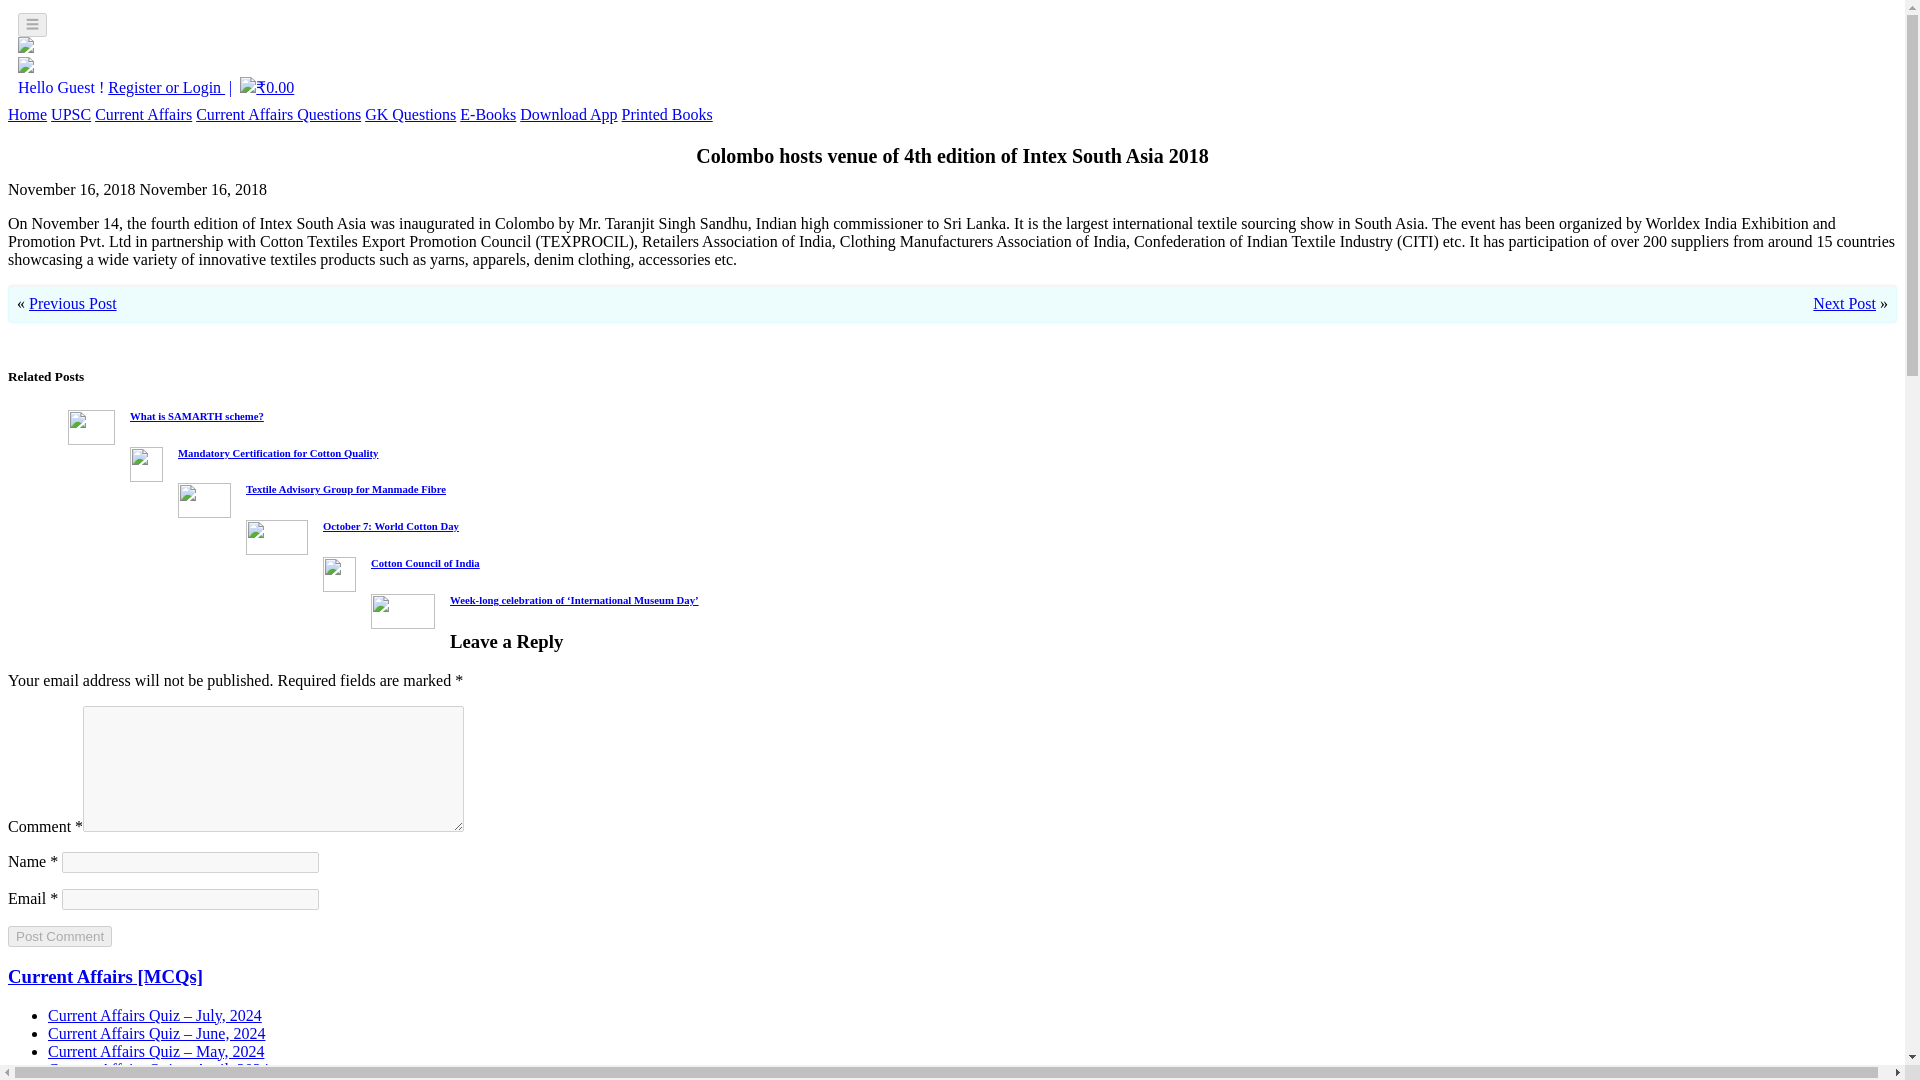 The height and width of the screenshot is (1080, 1920). What do you see at coordinates (59, 936) in the screenshot?
I see `Post Comment` at bounding box center [59, 936].